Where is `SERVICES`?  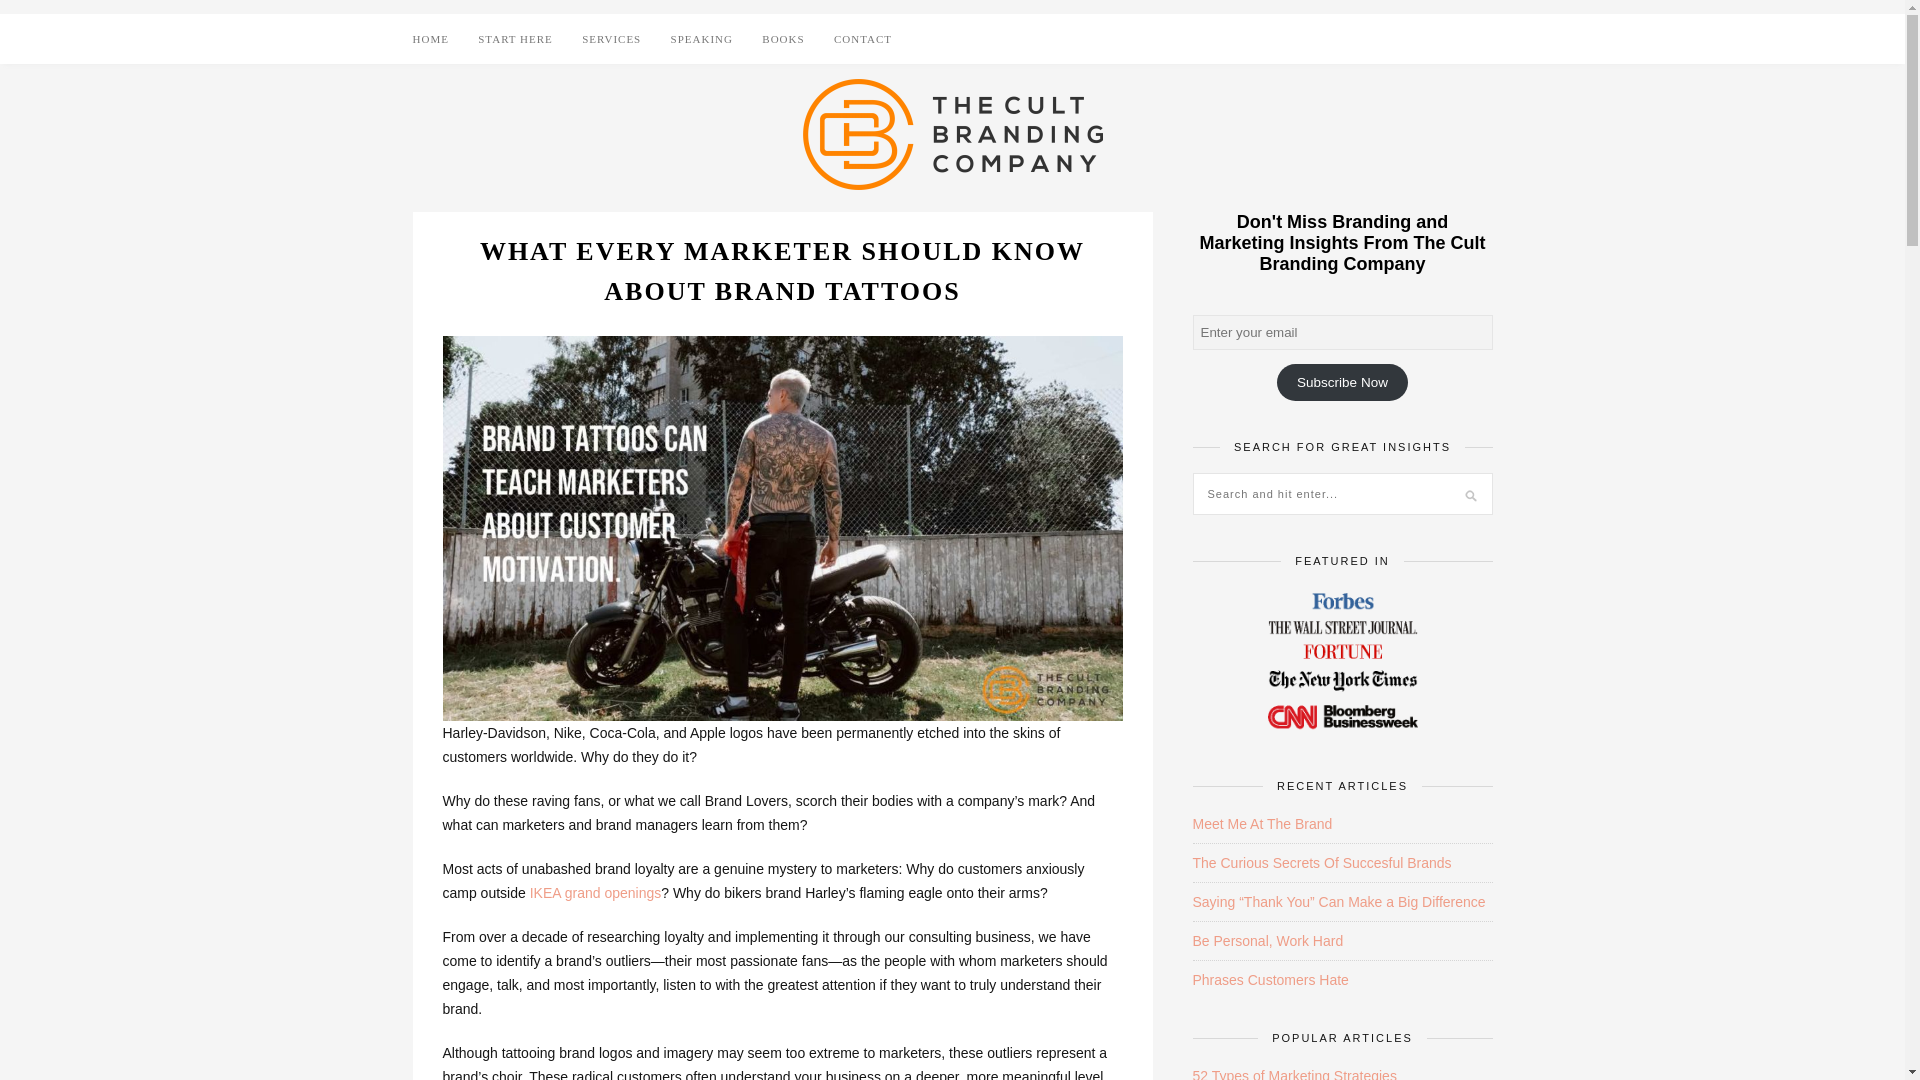
SERVICES is located at coordinates (611, 38).